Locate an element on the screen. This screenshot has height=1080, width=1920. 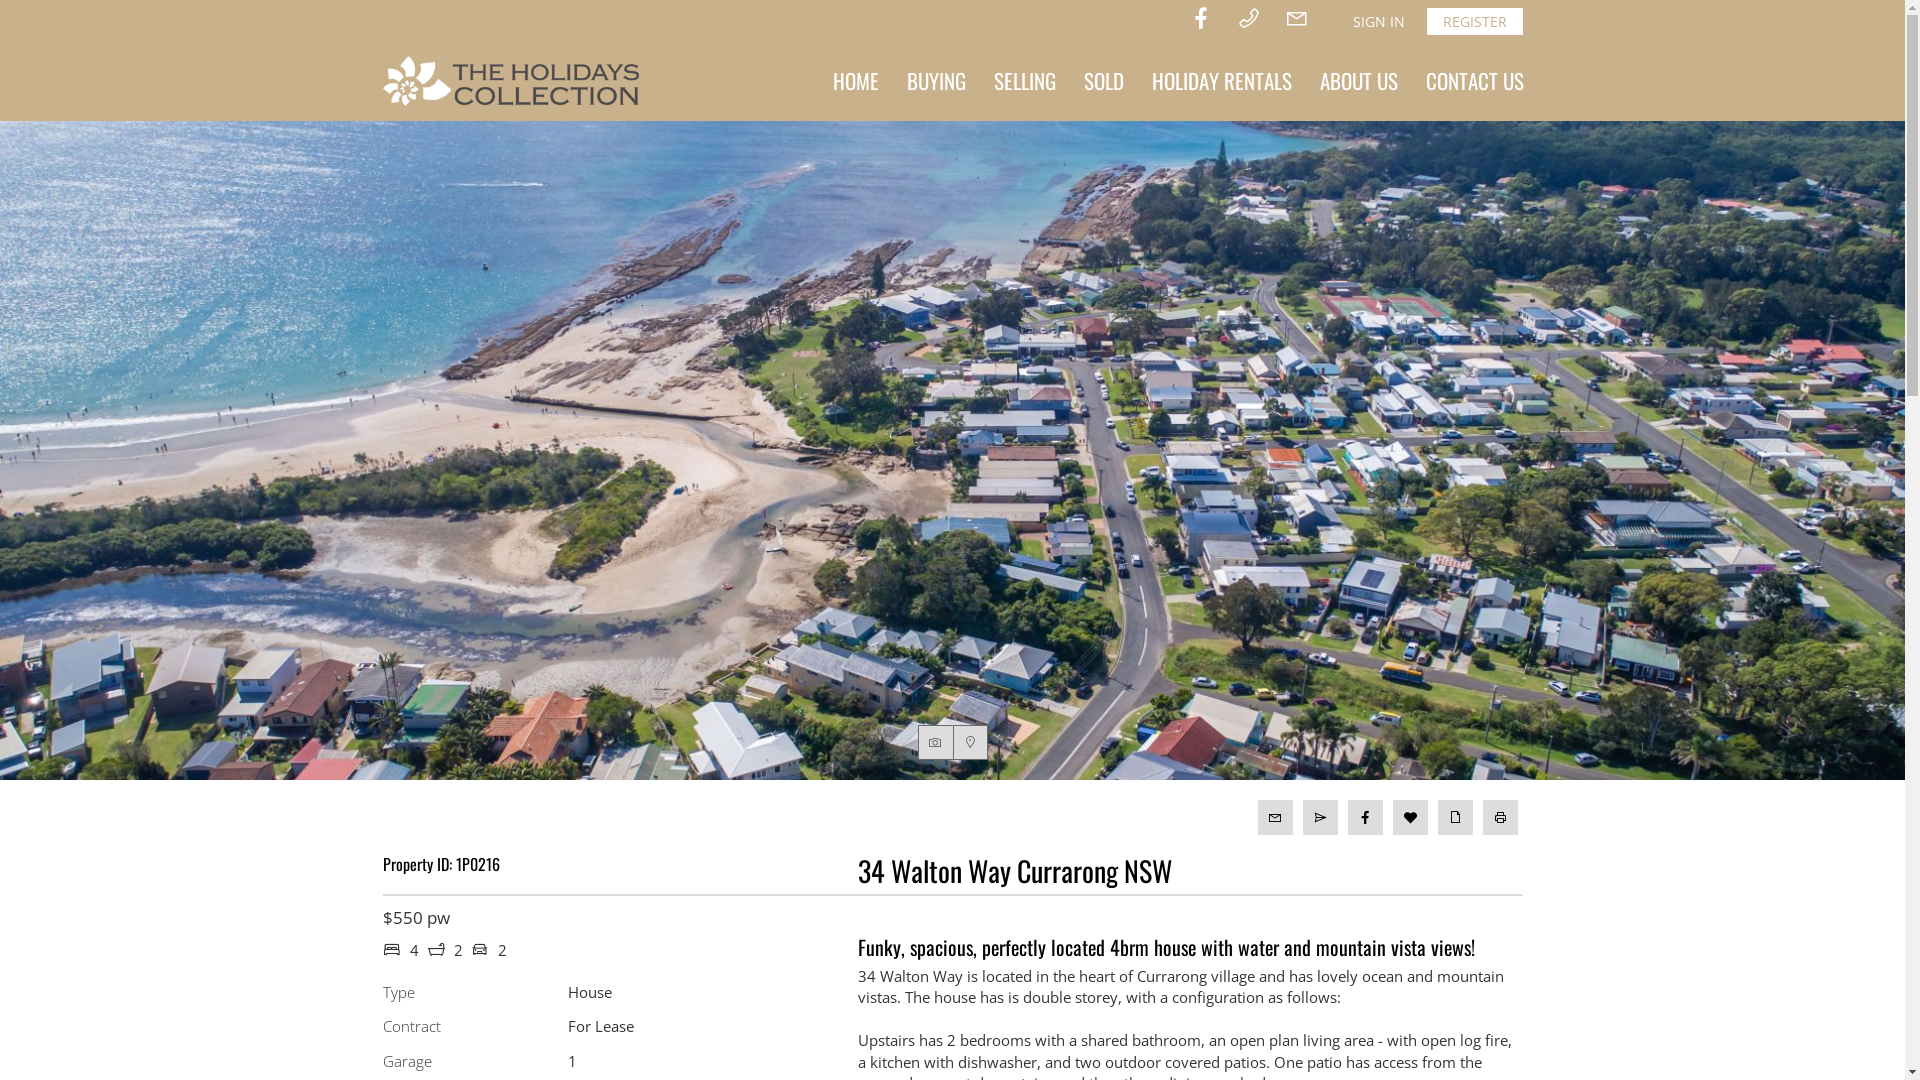
BUYING is located at coordinates (936, 81).